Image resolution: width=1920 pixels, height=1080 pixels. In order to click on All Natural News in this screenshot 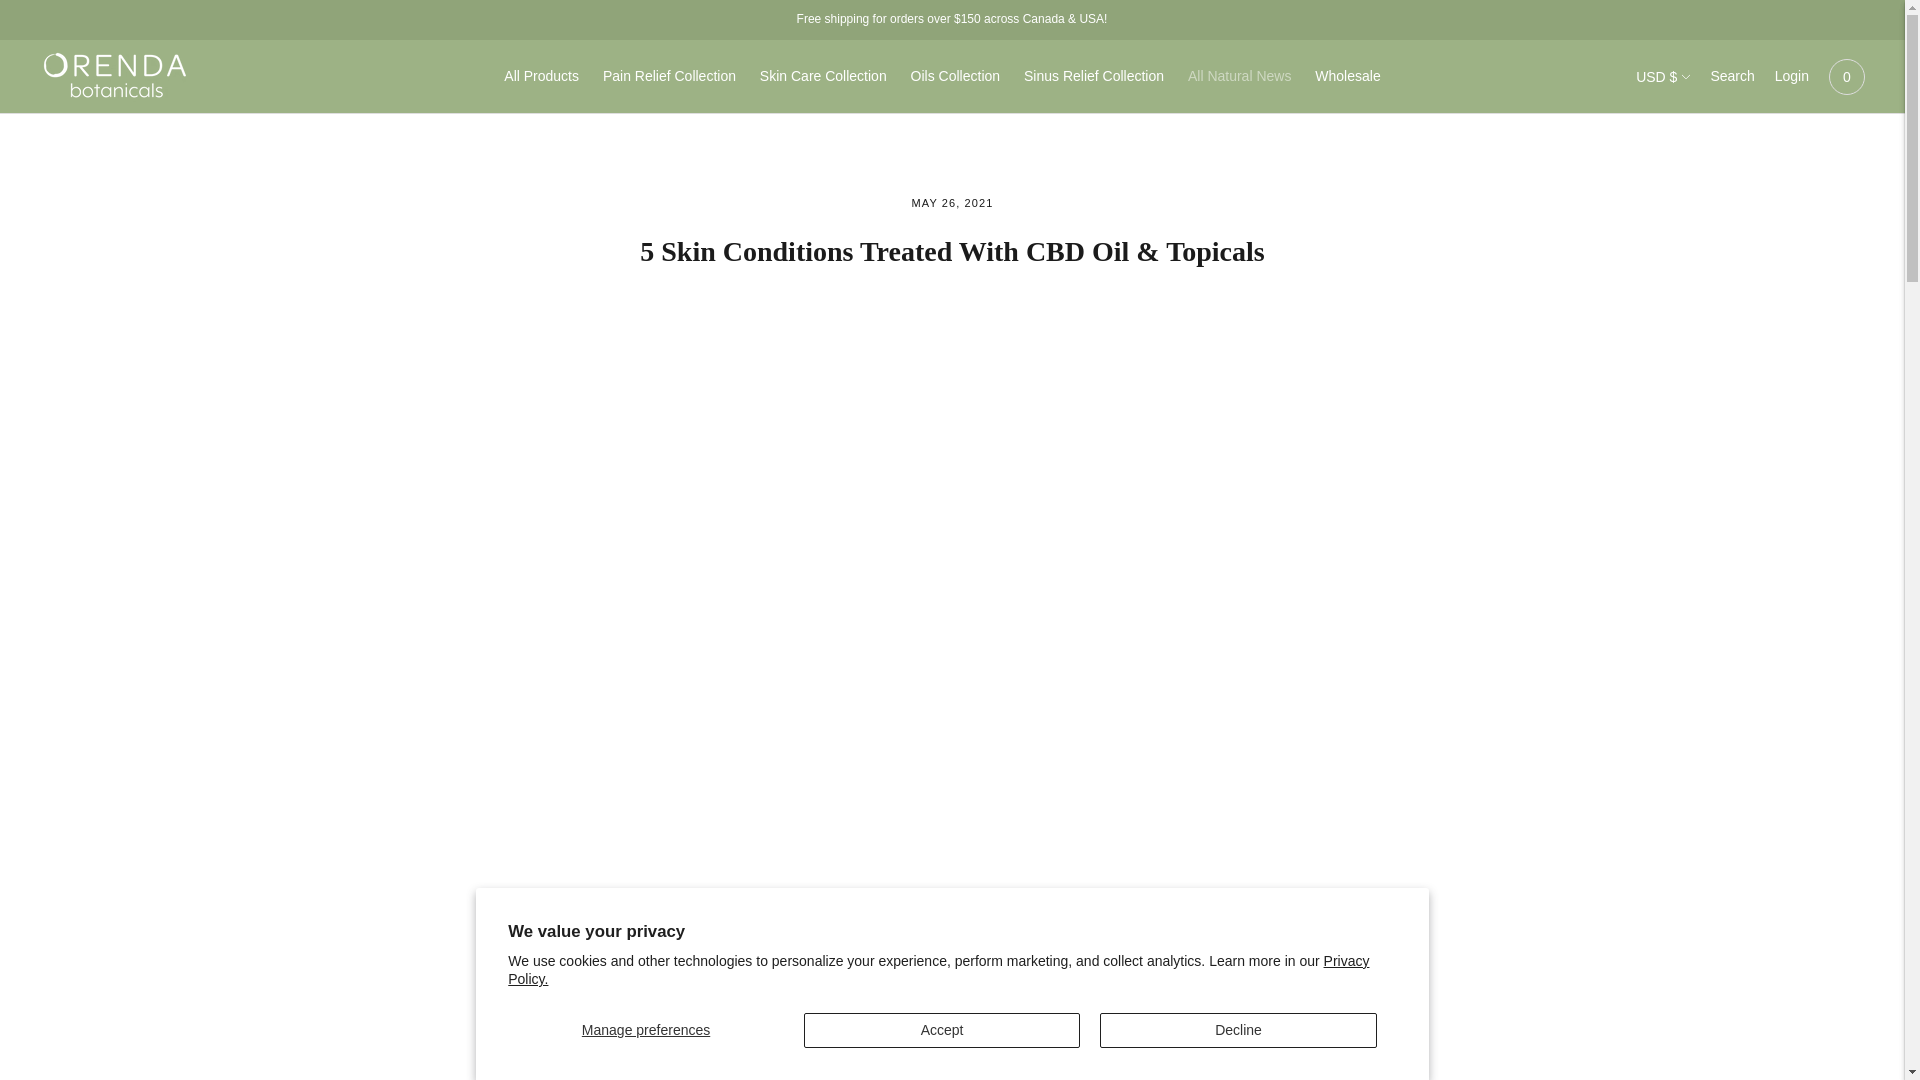, I will do `click(1239, 76)`.